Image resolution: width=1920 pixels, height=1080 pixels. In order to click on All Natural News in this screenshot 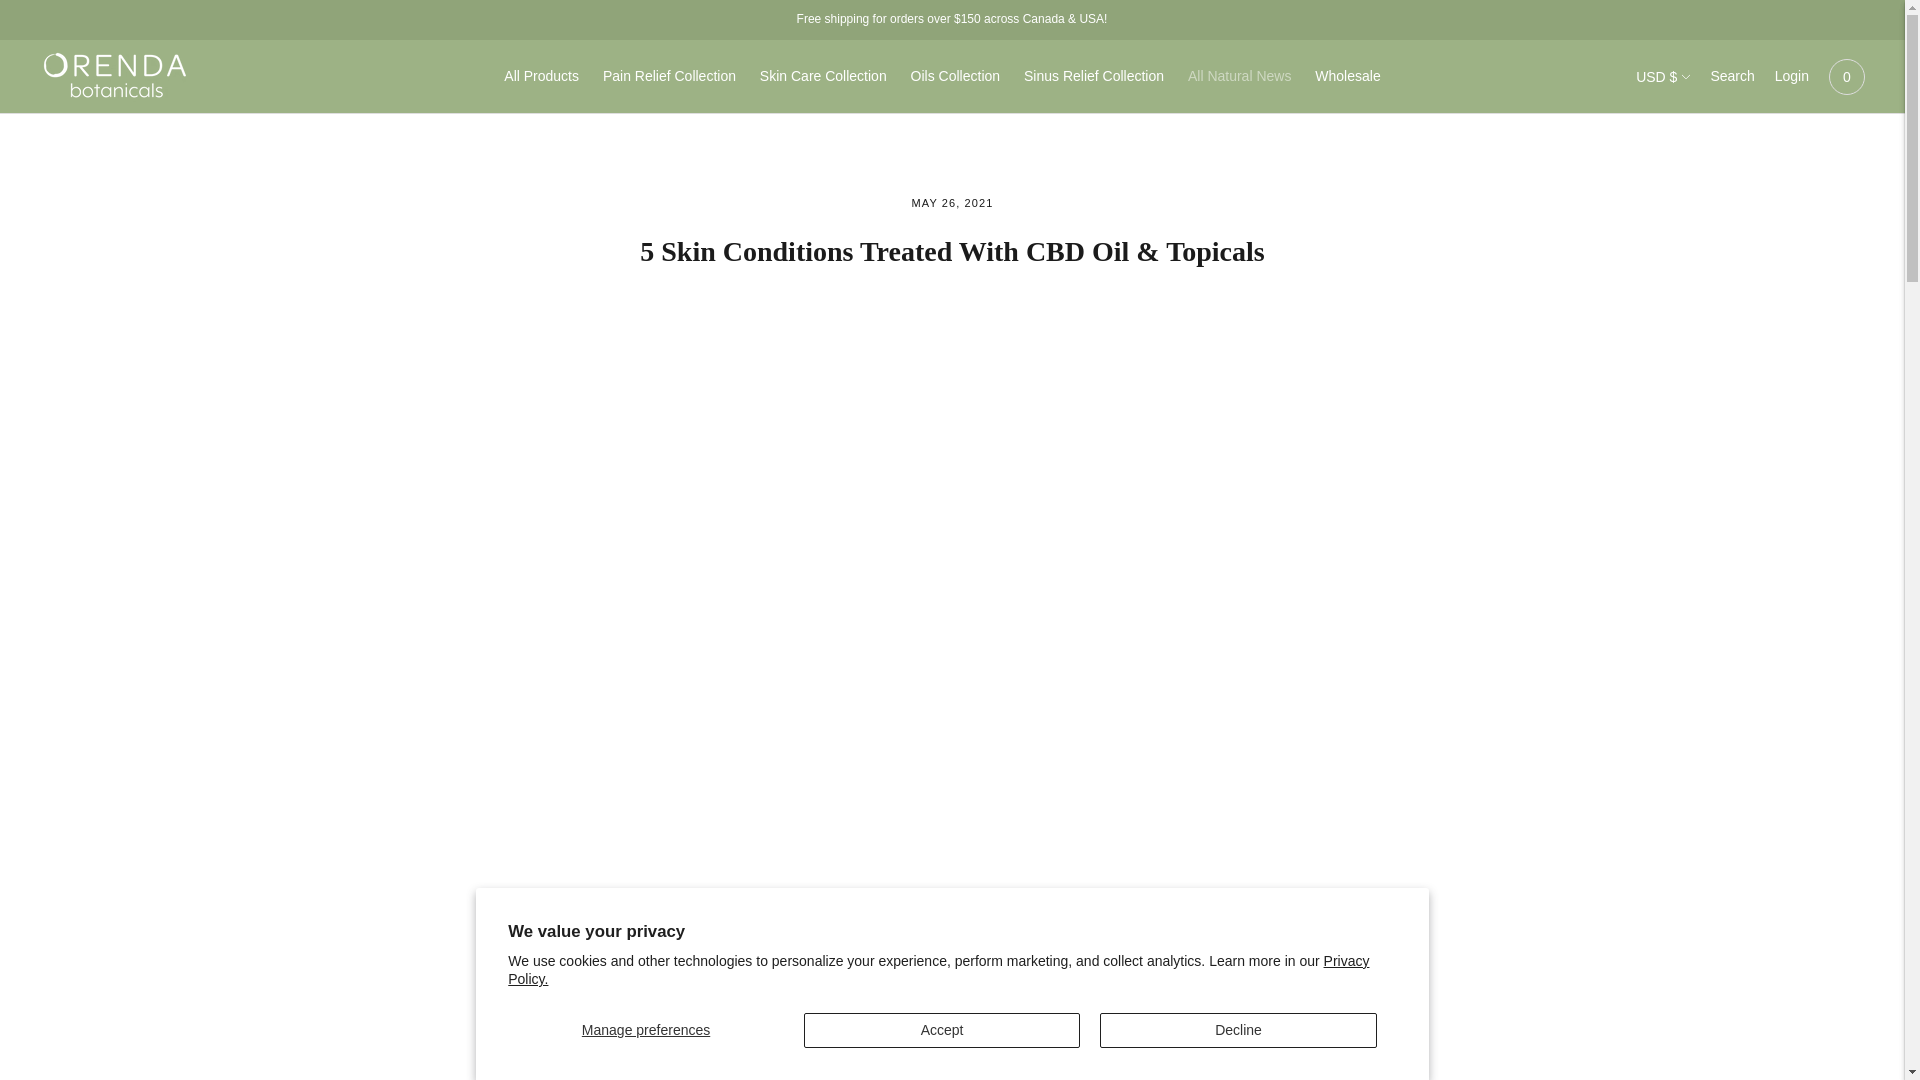, I will do `click(1239, 76)`.